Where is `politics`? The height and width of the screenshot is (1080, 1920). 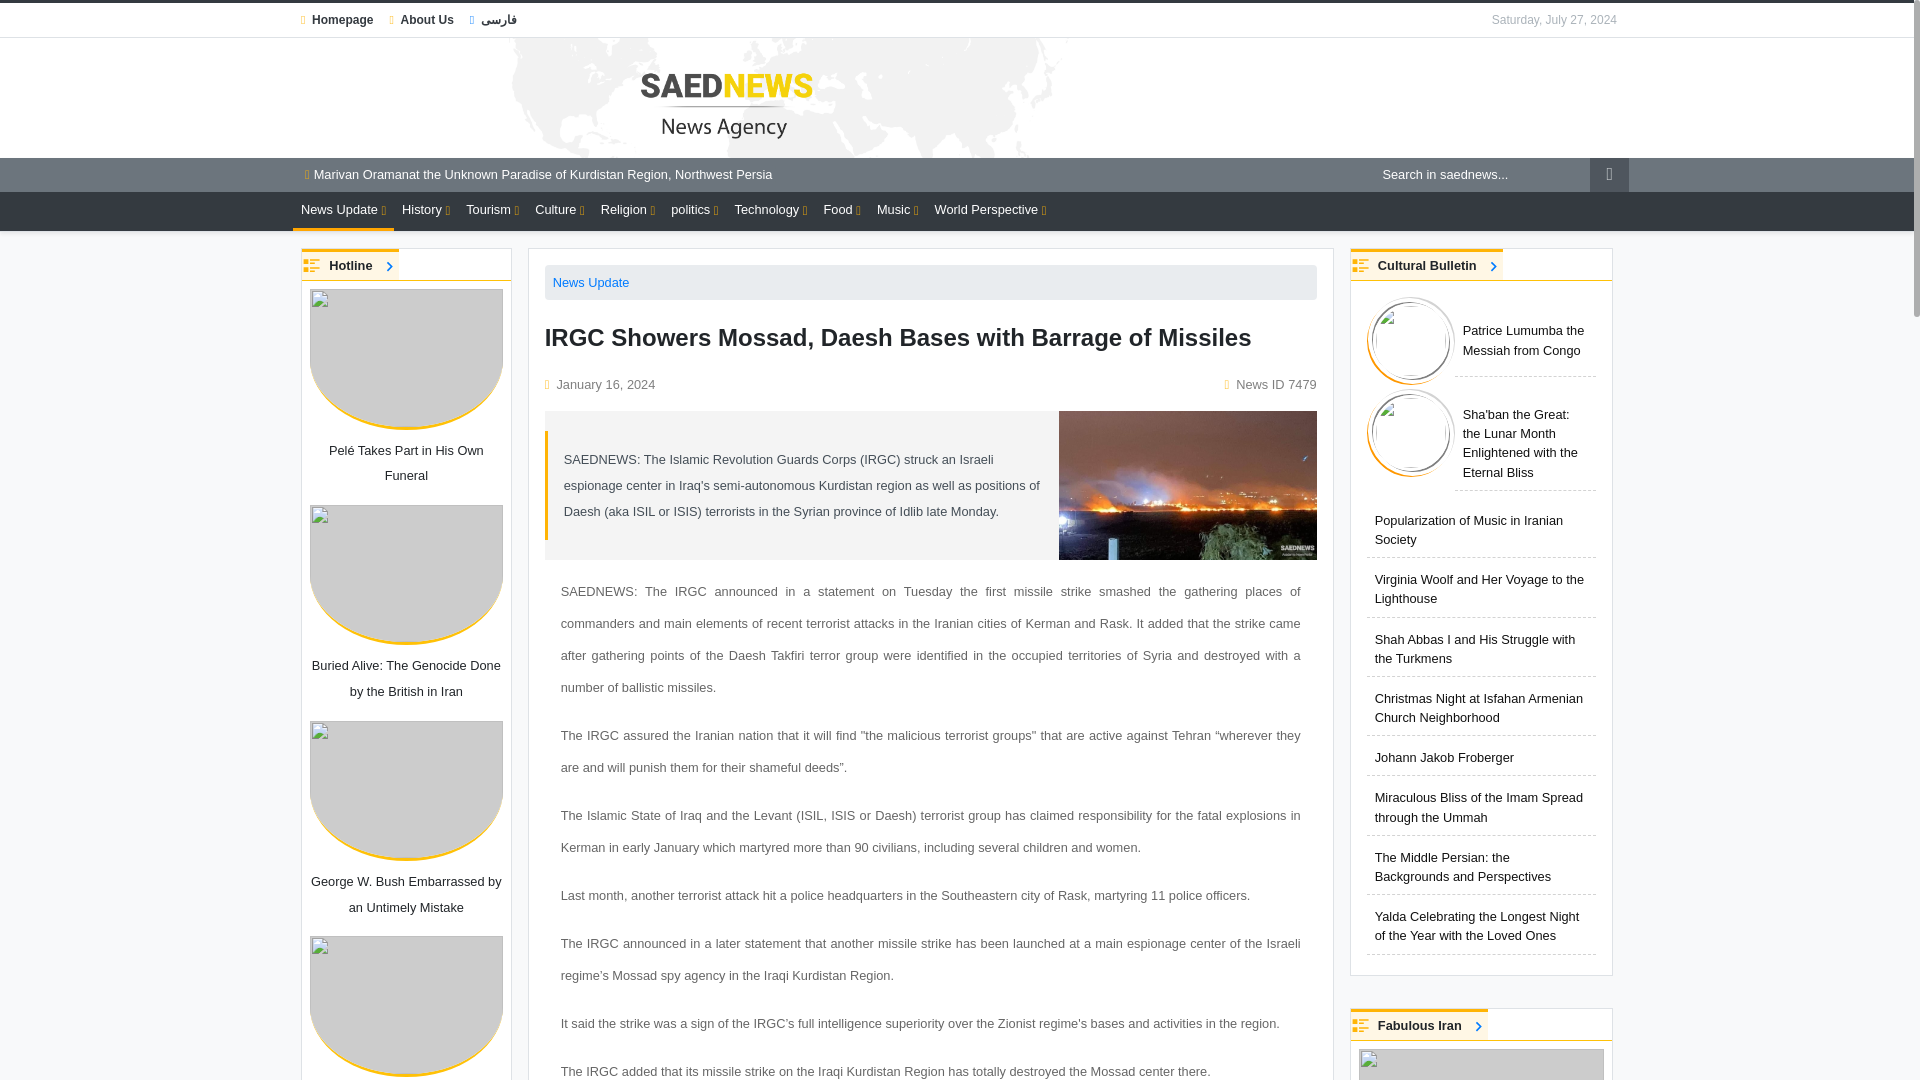 politics is located at coordinates (694, 210).